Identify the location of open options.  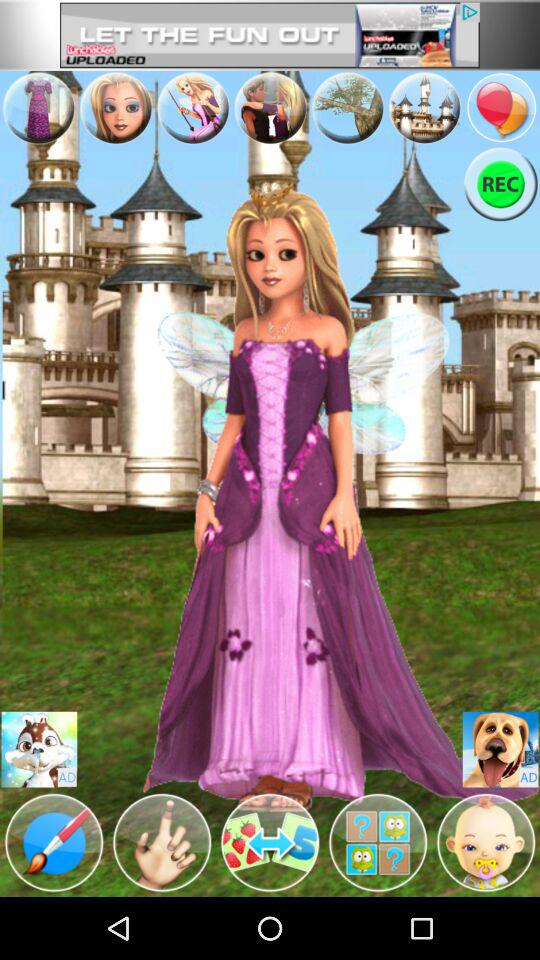
(270, 108).